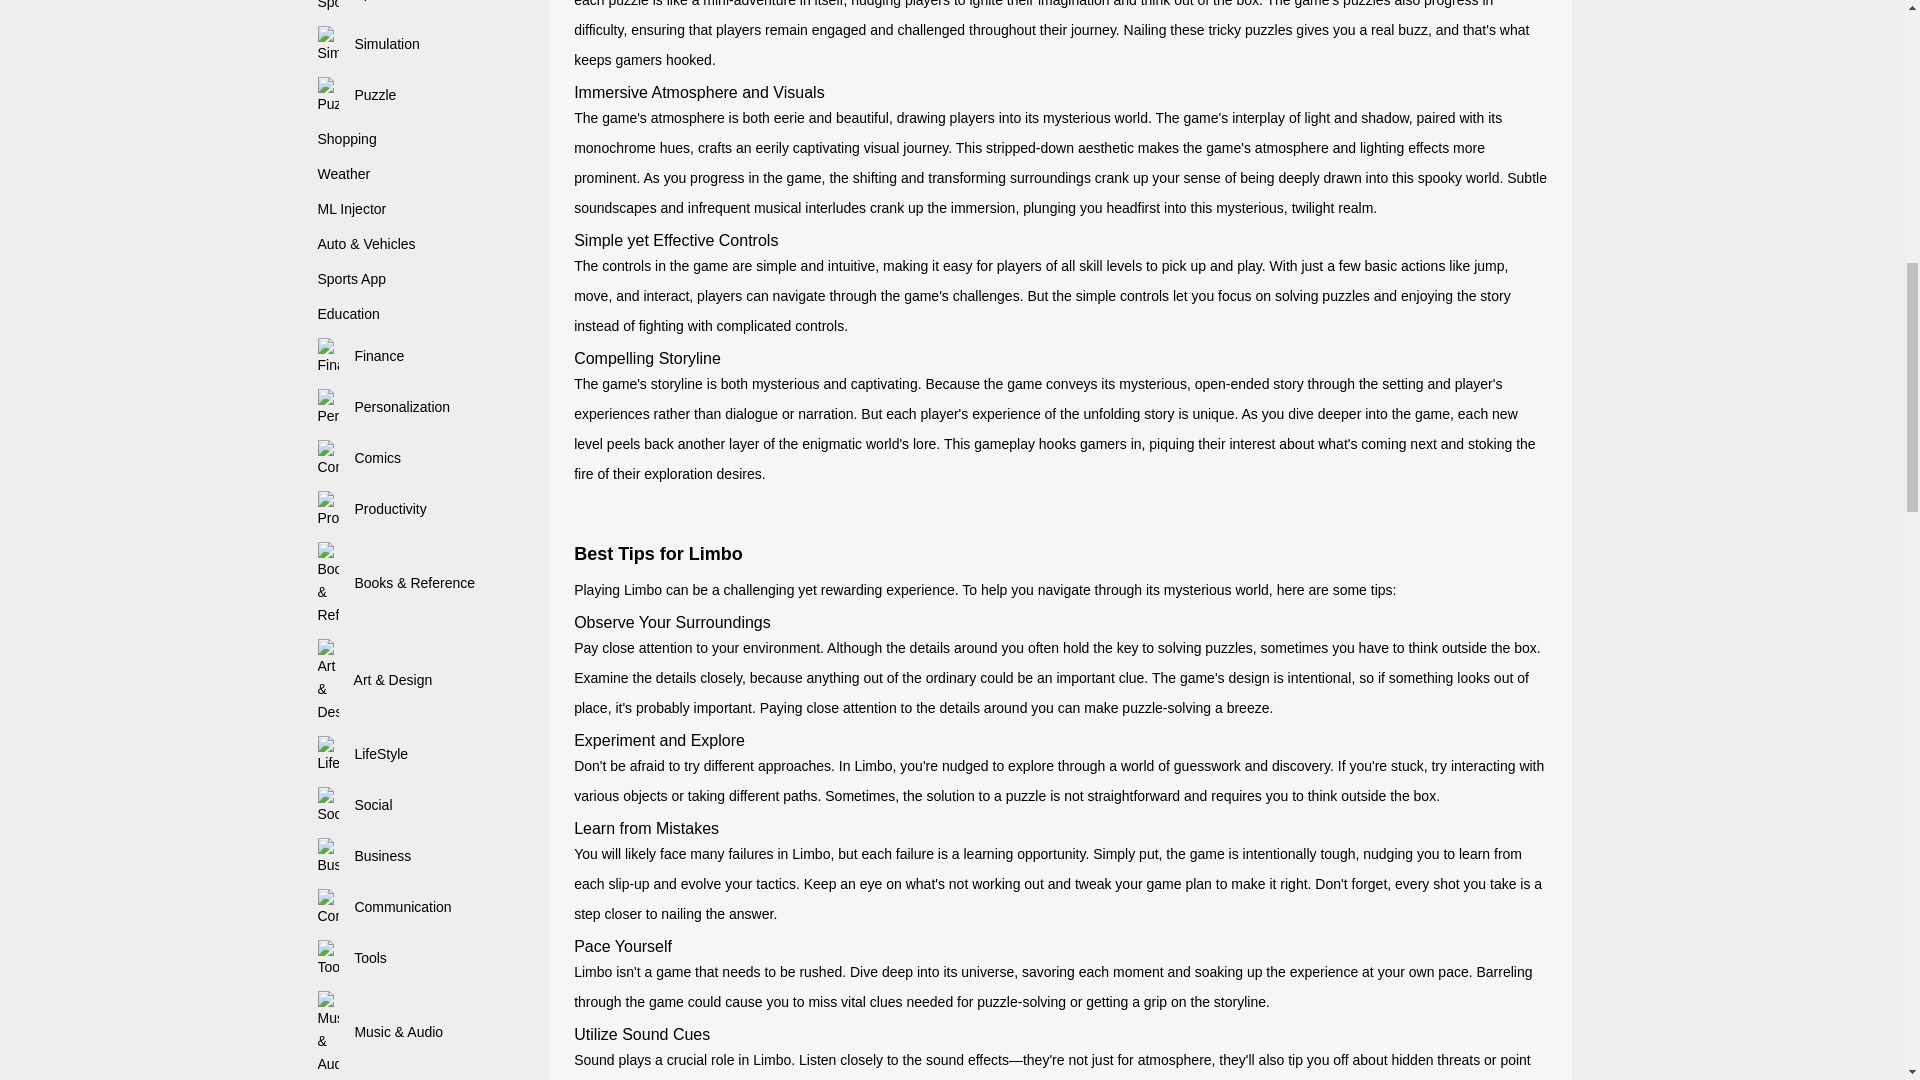  Describe the element at coordinates (358, 94) in the screenshot. I see `Puzzle` at that location.